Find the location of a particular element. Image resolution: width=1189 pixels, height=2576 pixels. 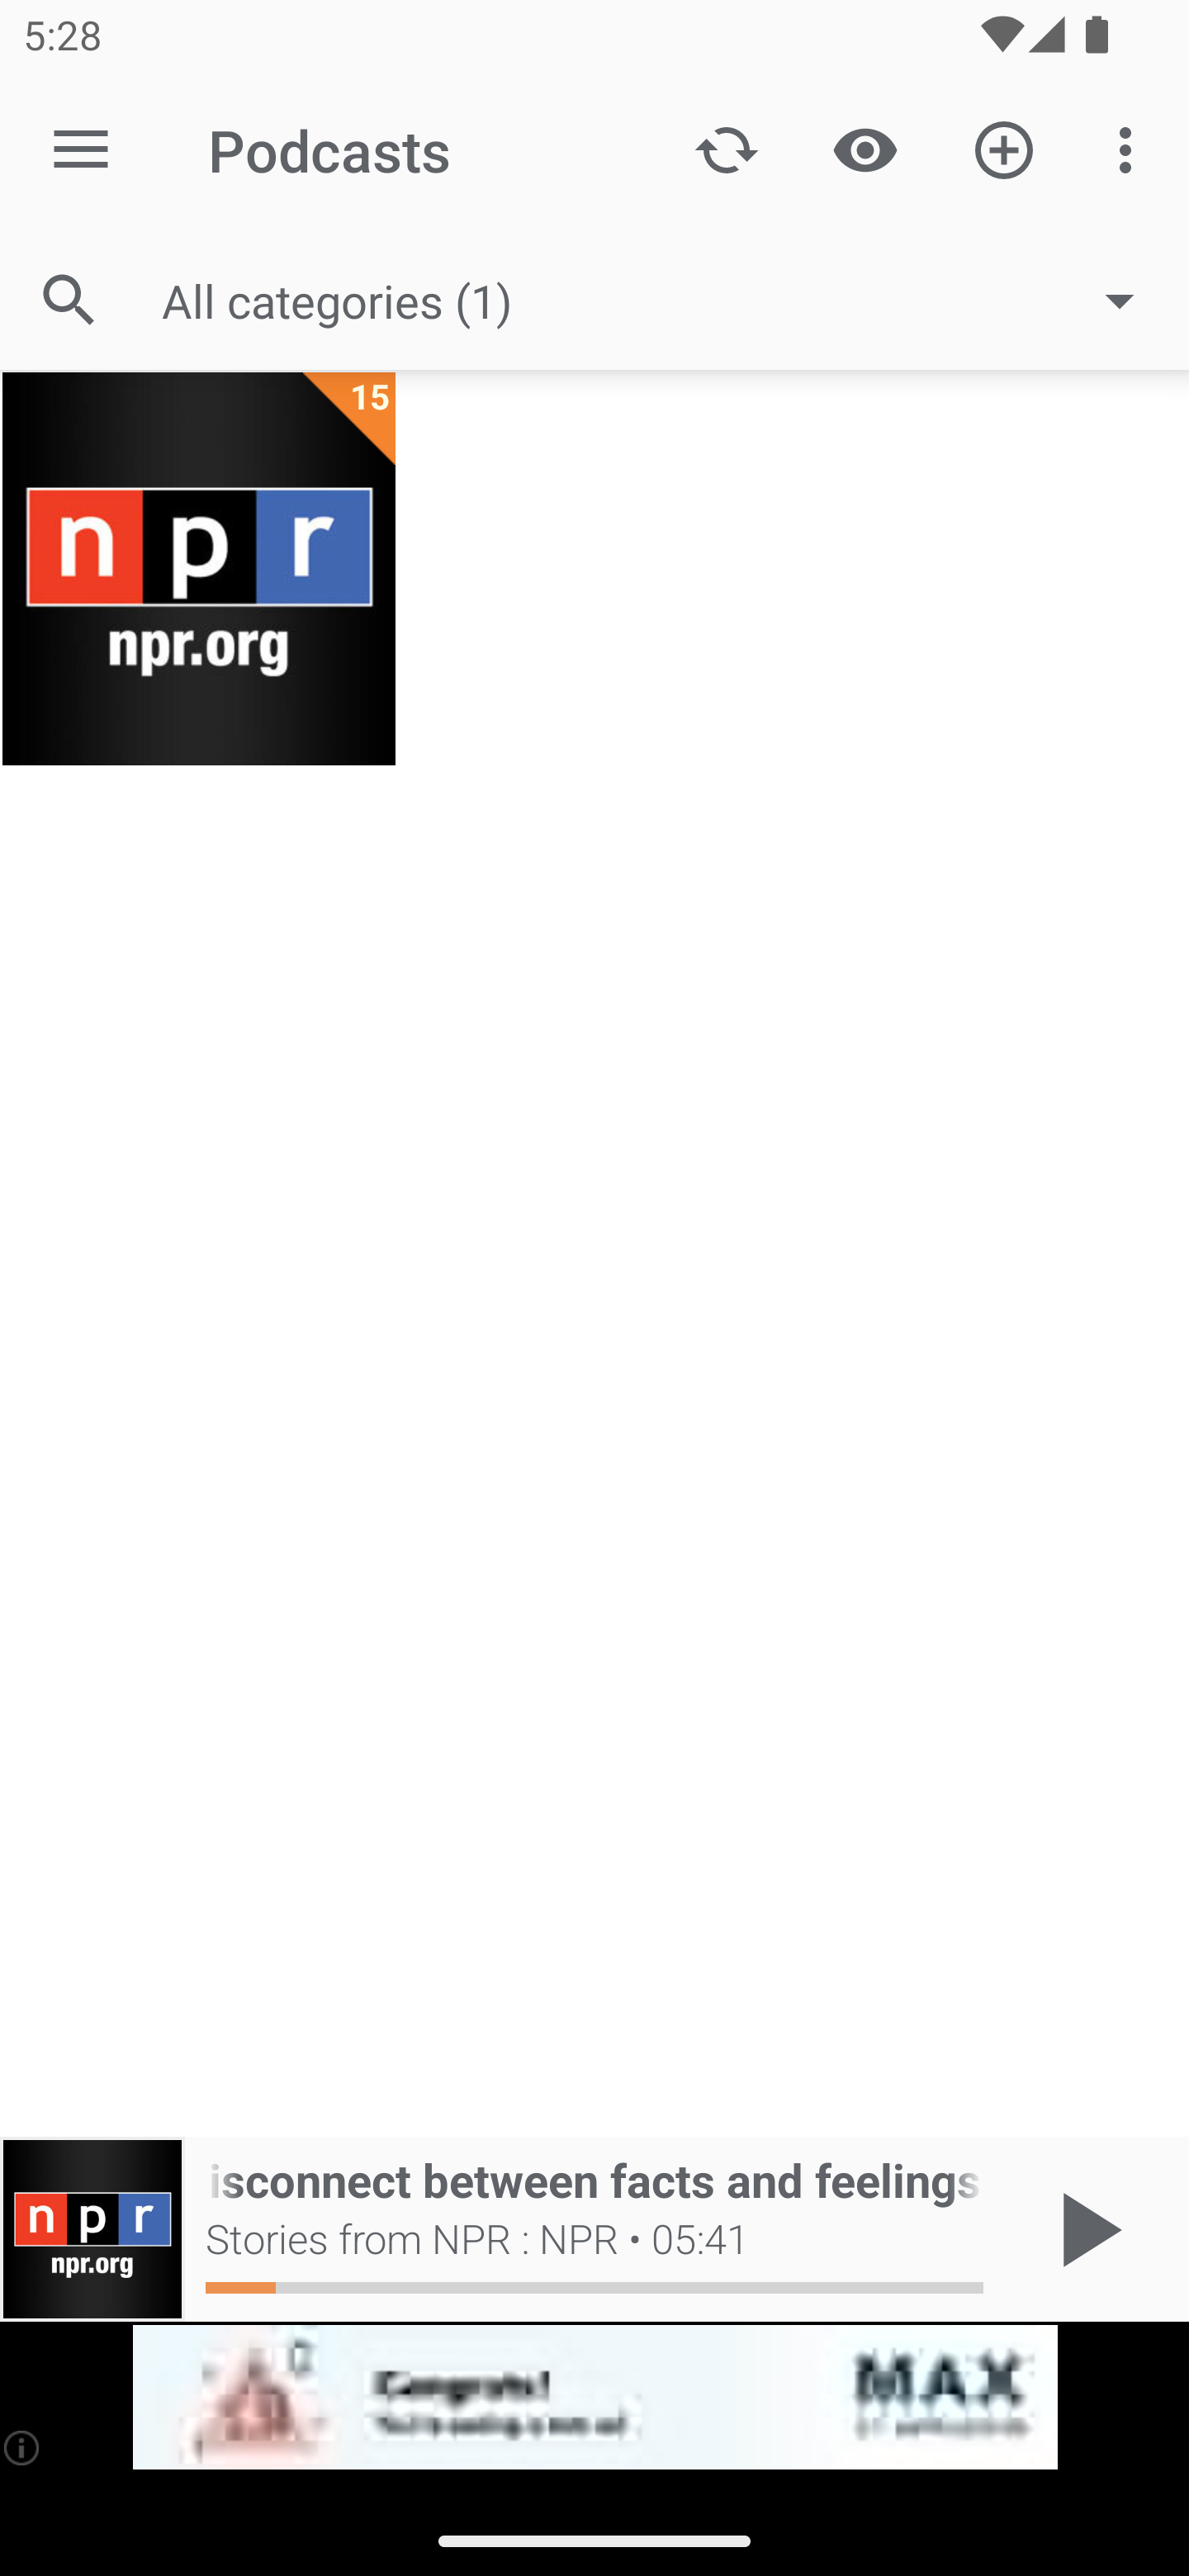

(i) is located at coordinates (23, 2447).